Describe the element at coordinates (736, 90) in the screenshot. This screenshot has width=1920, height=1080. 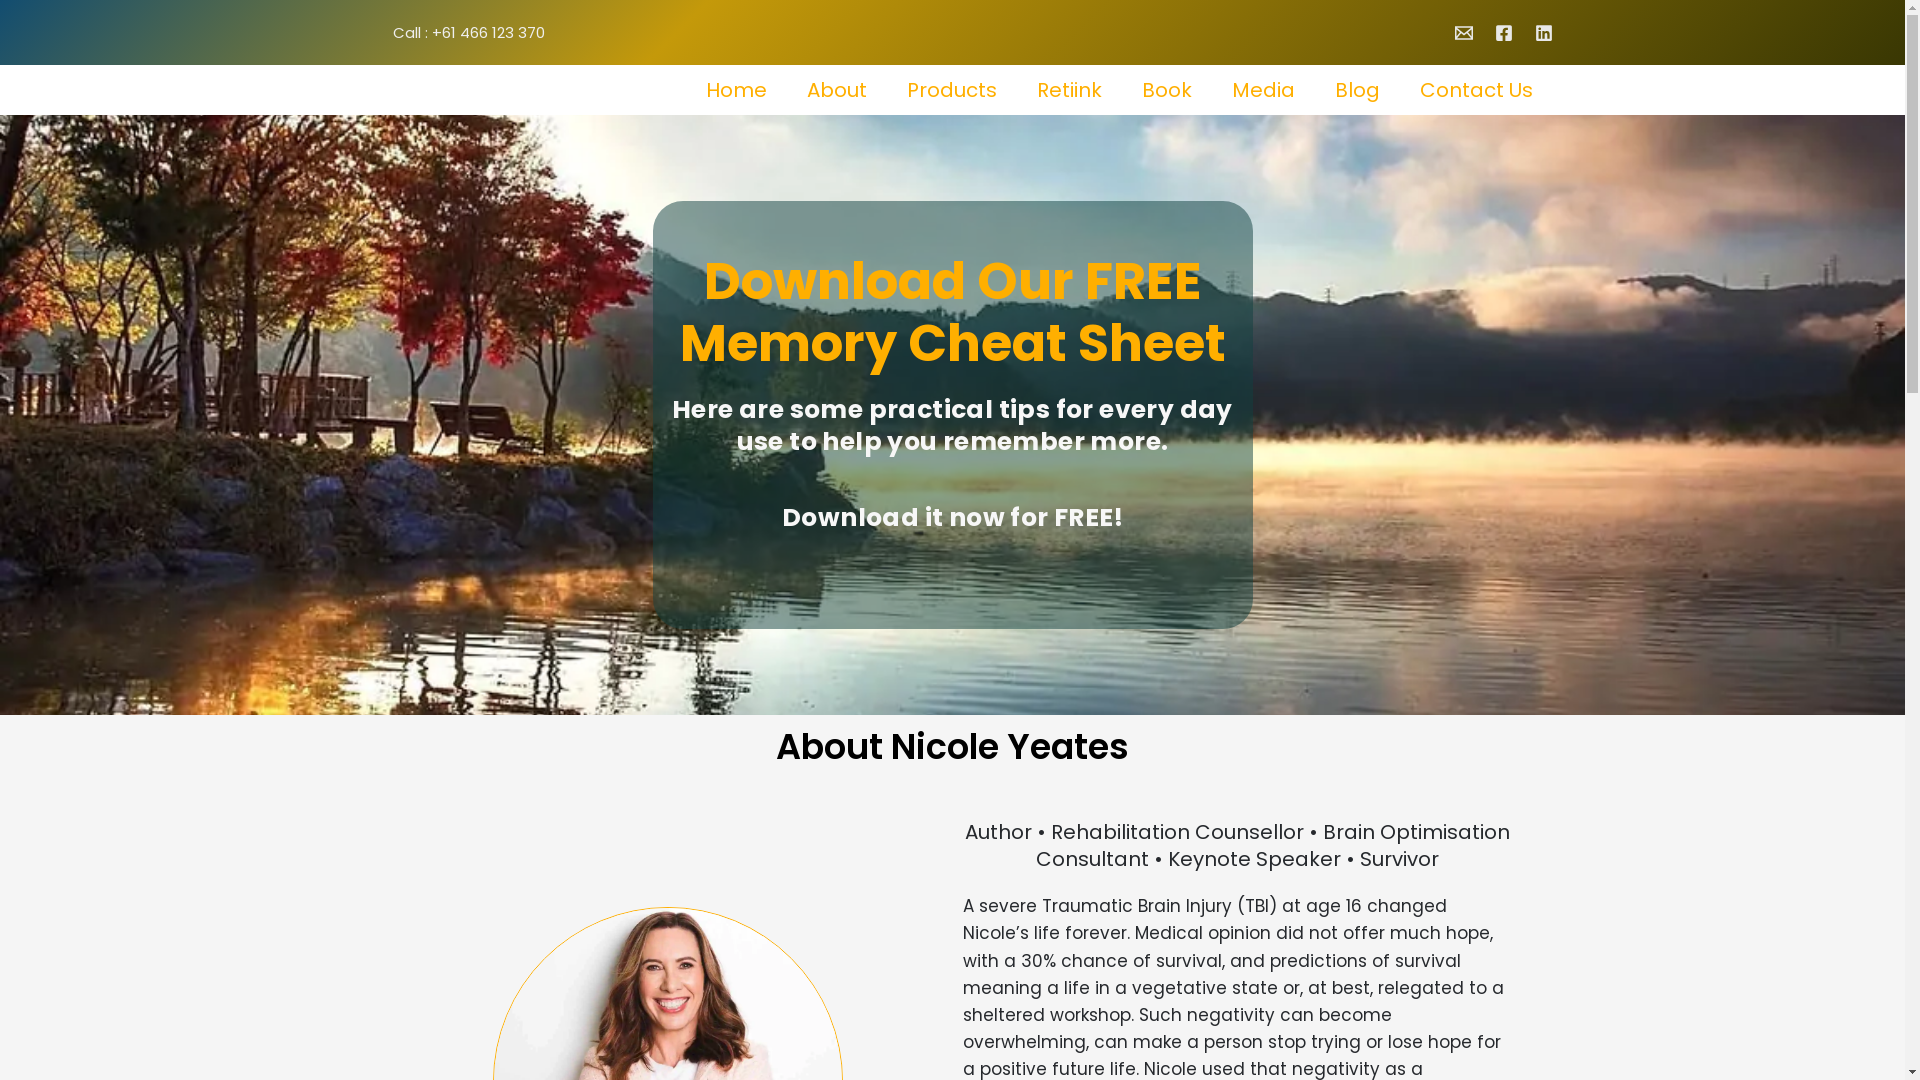
I see `Home` at that location.